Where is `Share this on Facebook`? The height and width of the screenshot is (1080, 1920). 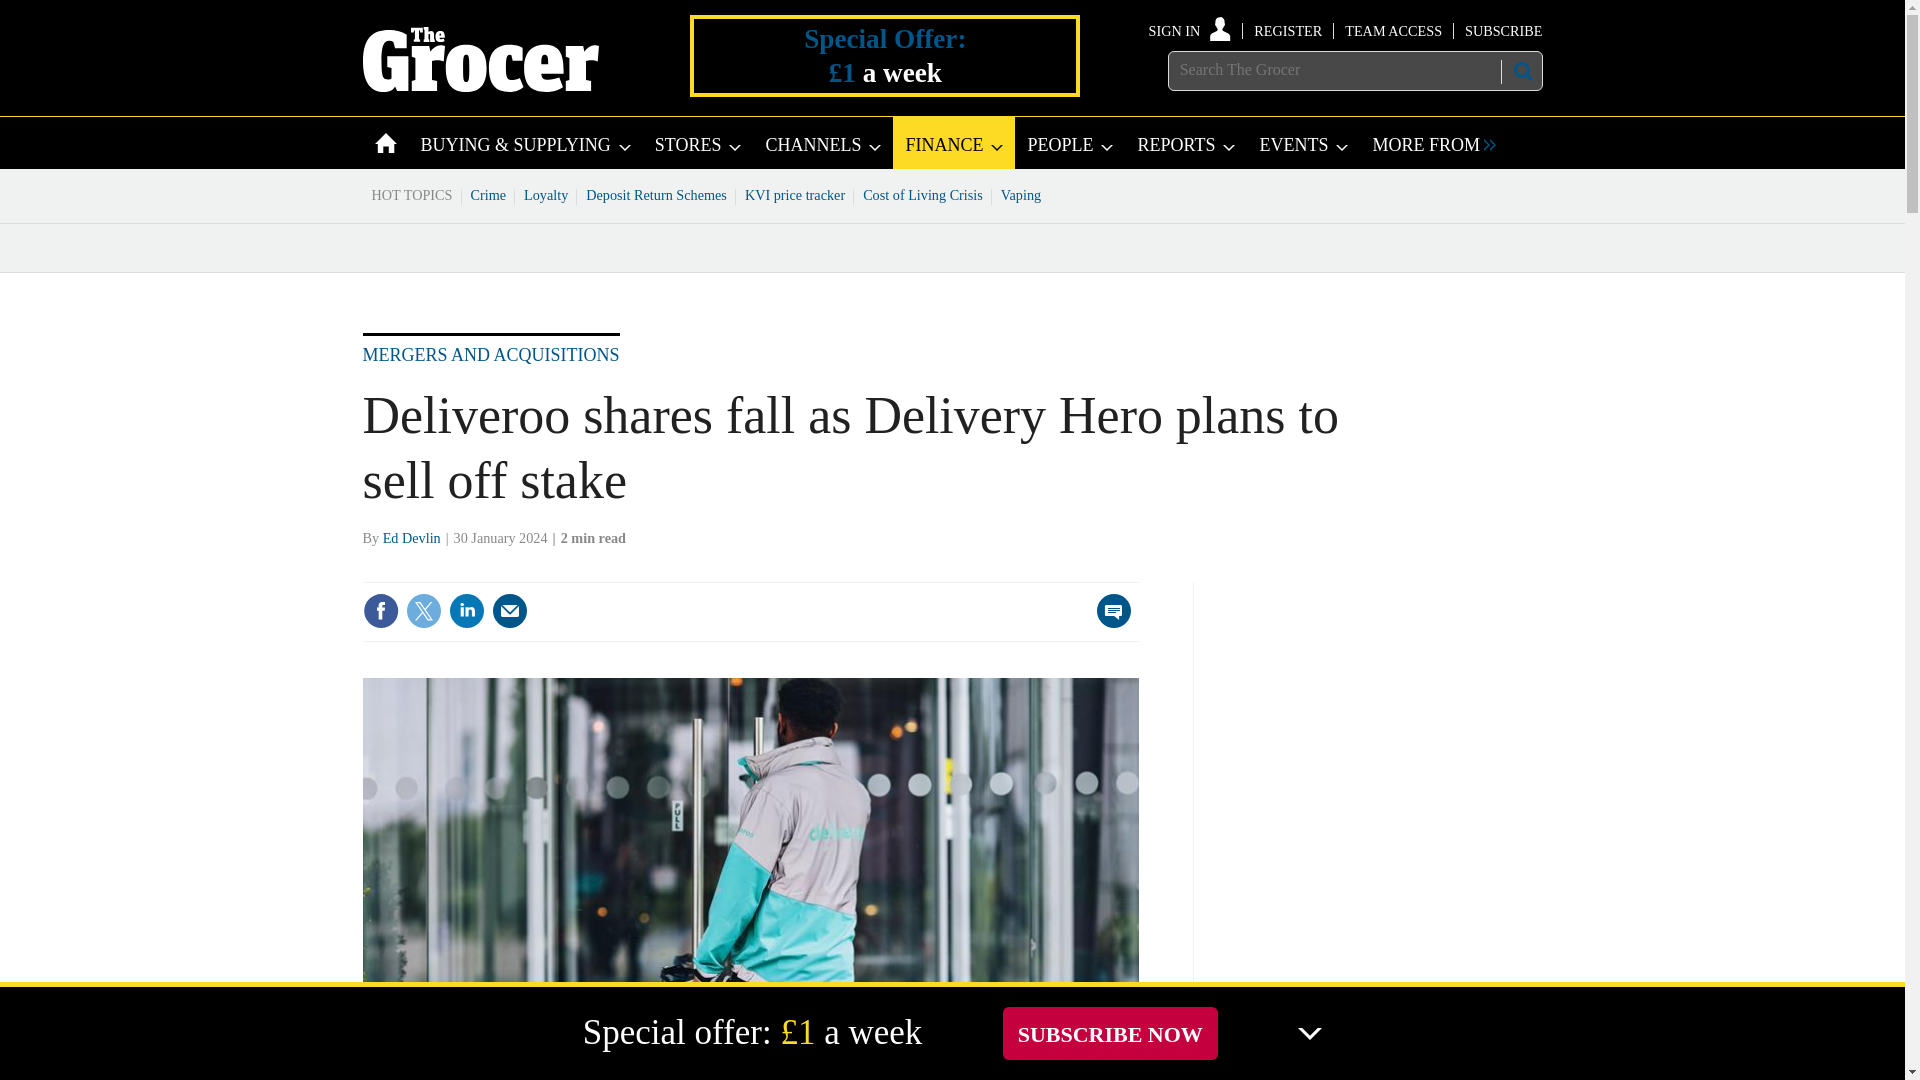
Share this on Facebook is located at coordinates (380, 610).